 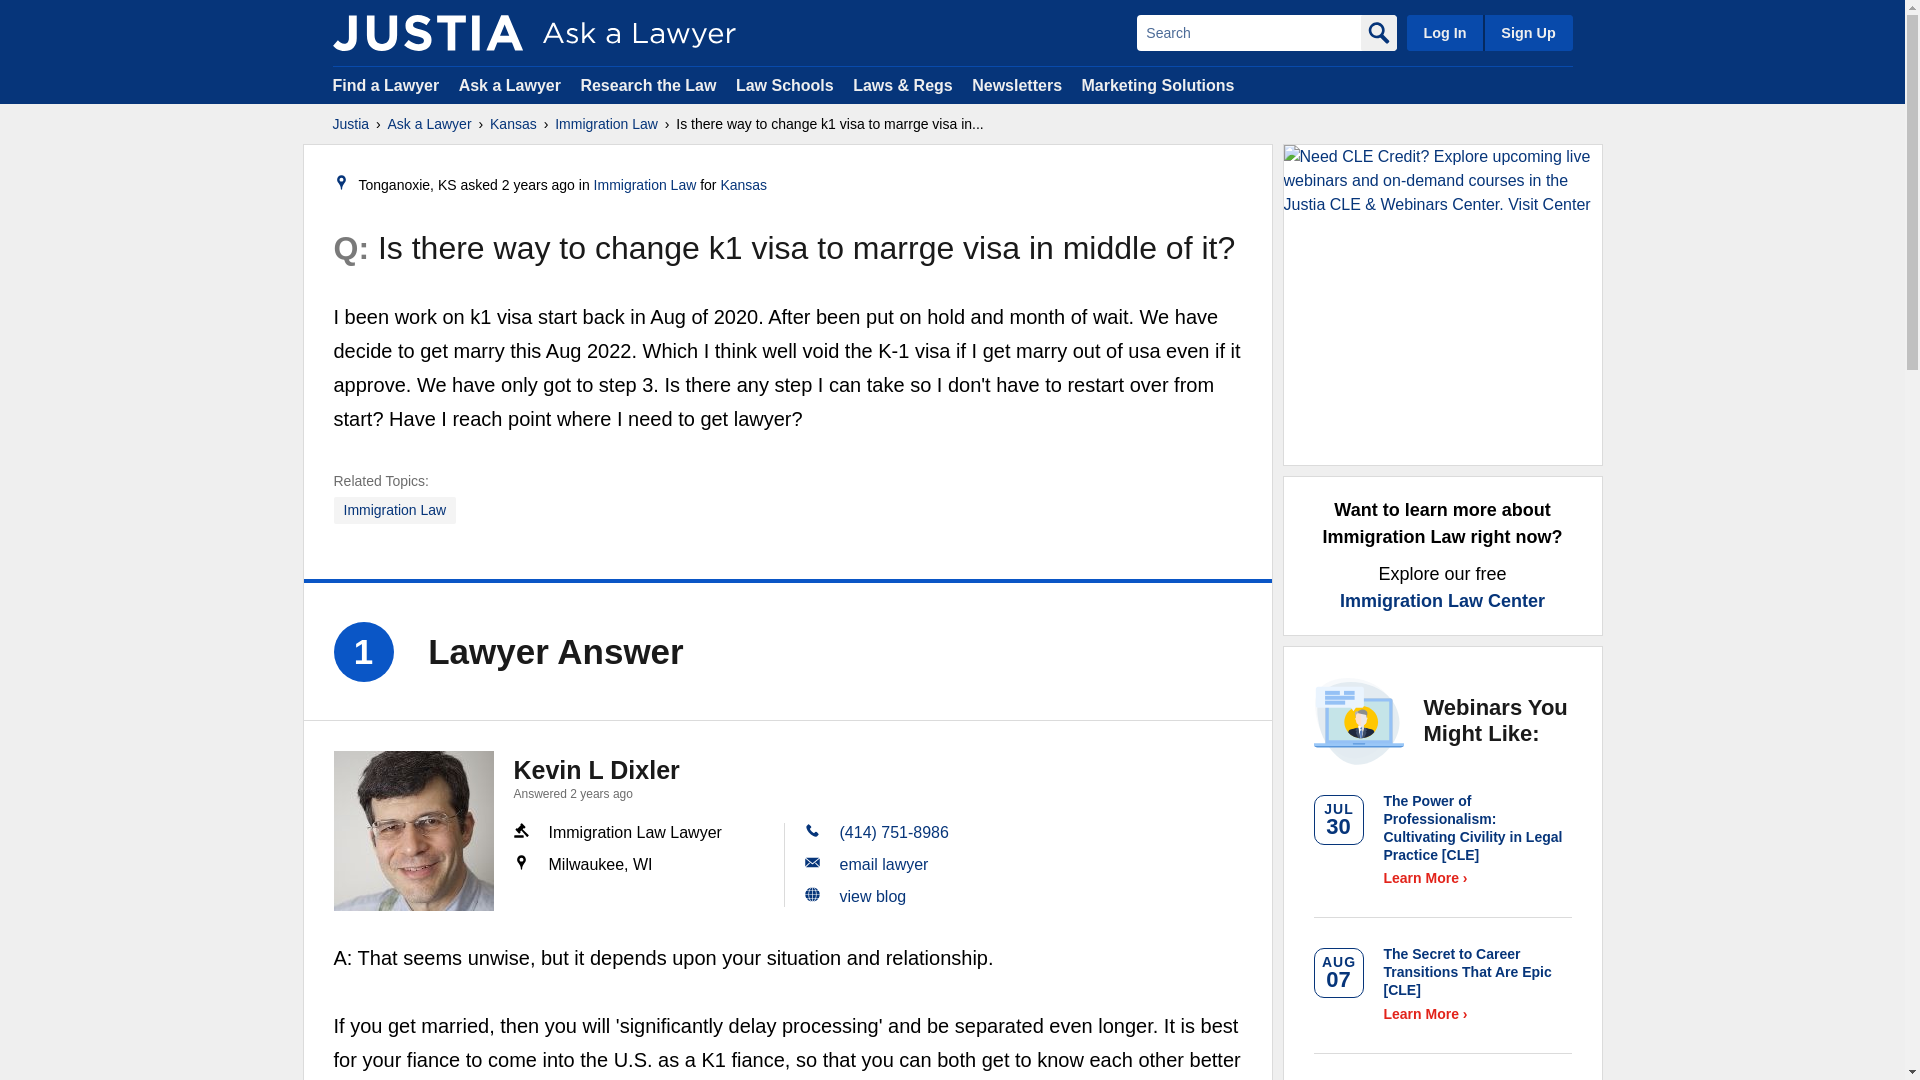 I want to click on view blog, so click(x=873, y=896).